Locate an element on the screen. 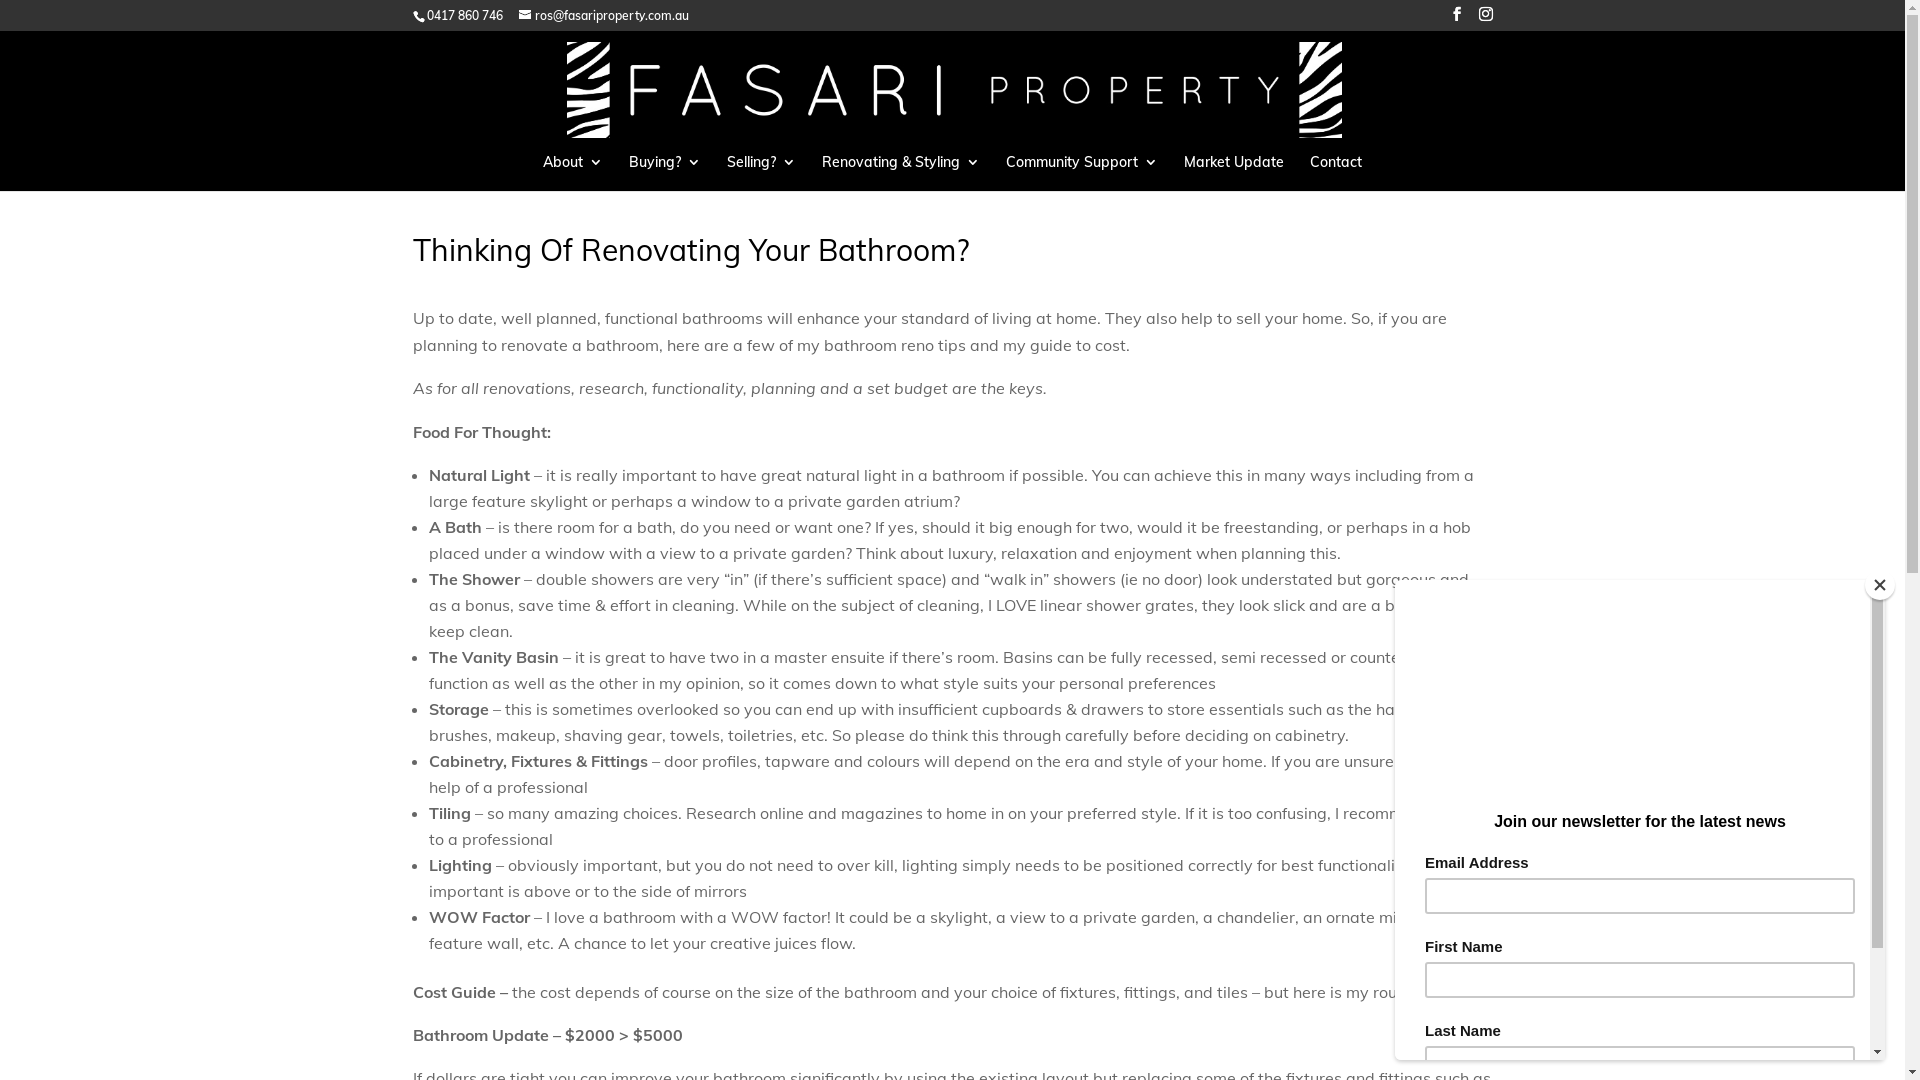 This screenshot has width=1920, height=1080. About is located at coordinates (573, 173).